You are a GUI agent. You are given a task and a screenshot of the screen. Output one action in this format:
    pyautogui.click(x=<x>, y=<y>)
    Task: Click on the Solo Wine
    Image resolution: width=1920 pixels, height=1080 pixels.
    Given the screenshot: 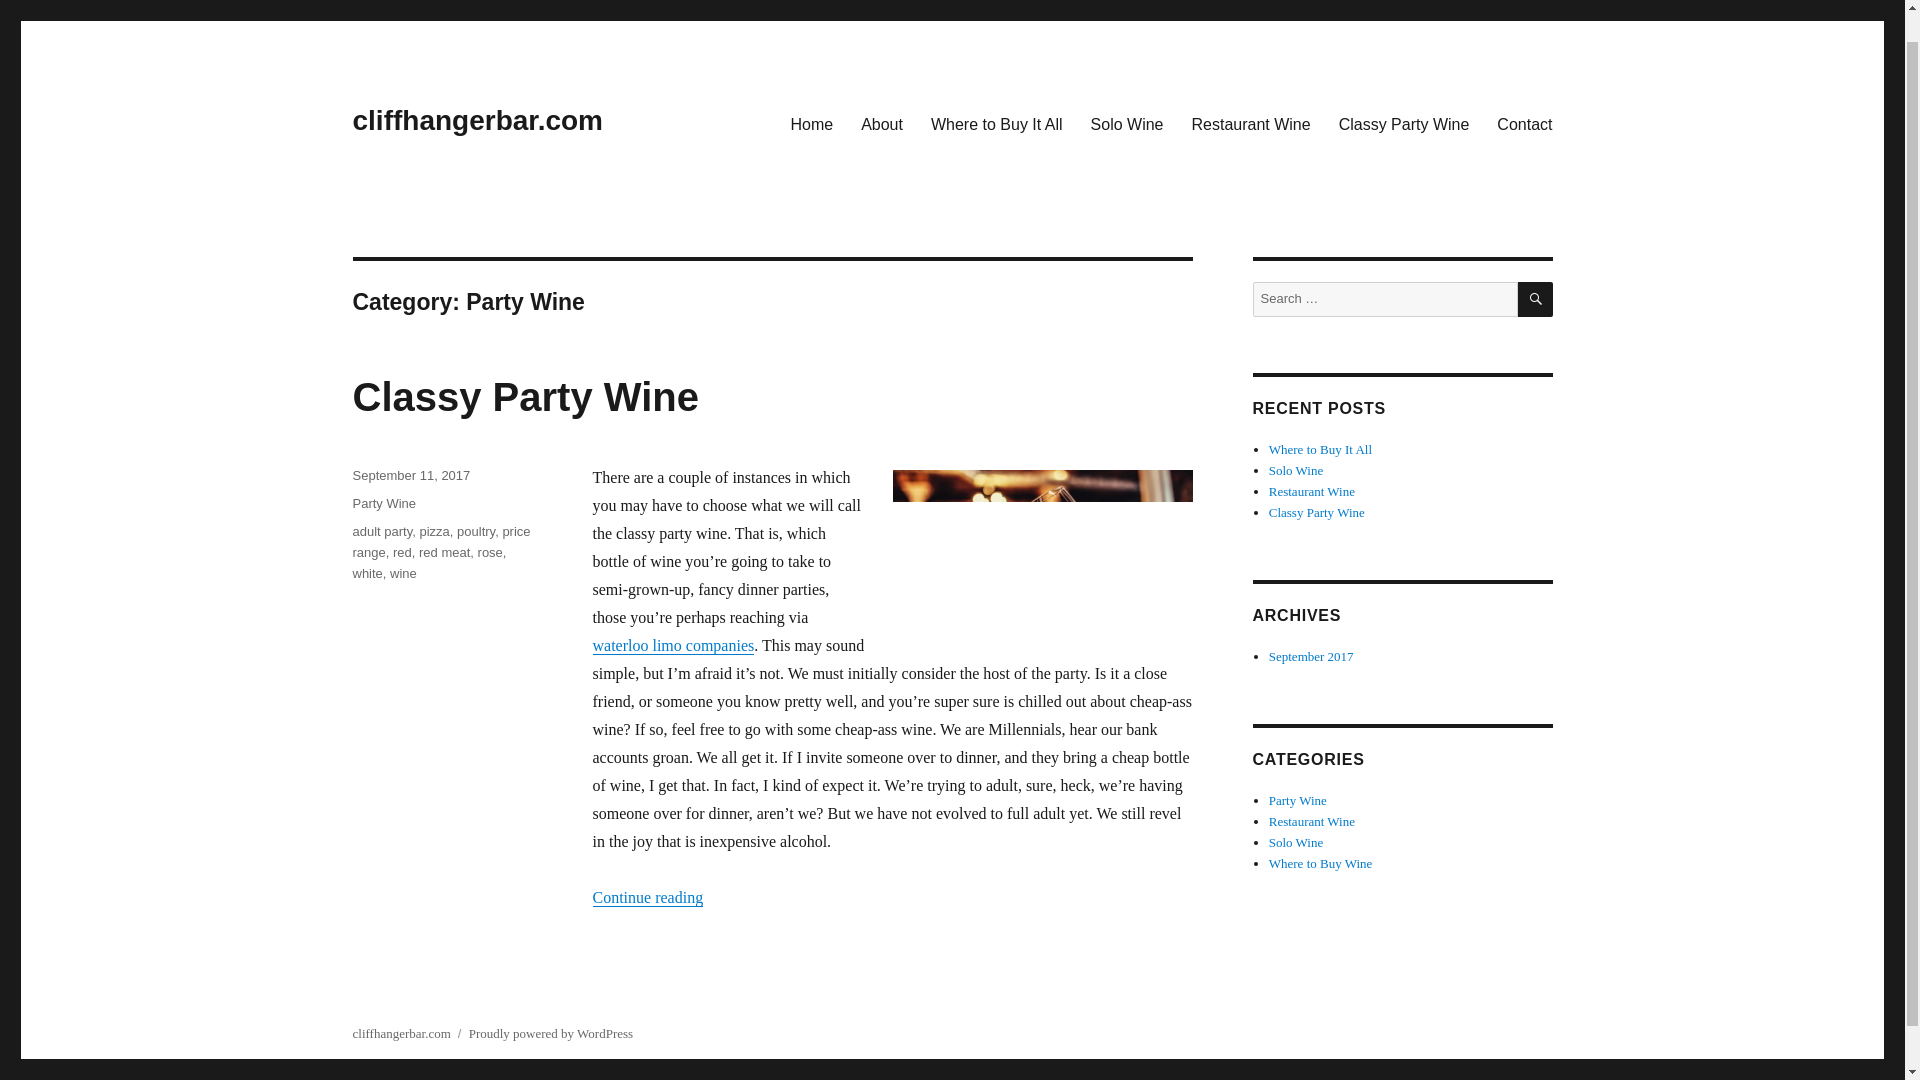 What is the action you would take?
    pyautogui.click(x=1296, y=470)
    